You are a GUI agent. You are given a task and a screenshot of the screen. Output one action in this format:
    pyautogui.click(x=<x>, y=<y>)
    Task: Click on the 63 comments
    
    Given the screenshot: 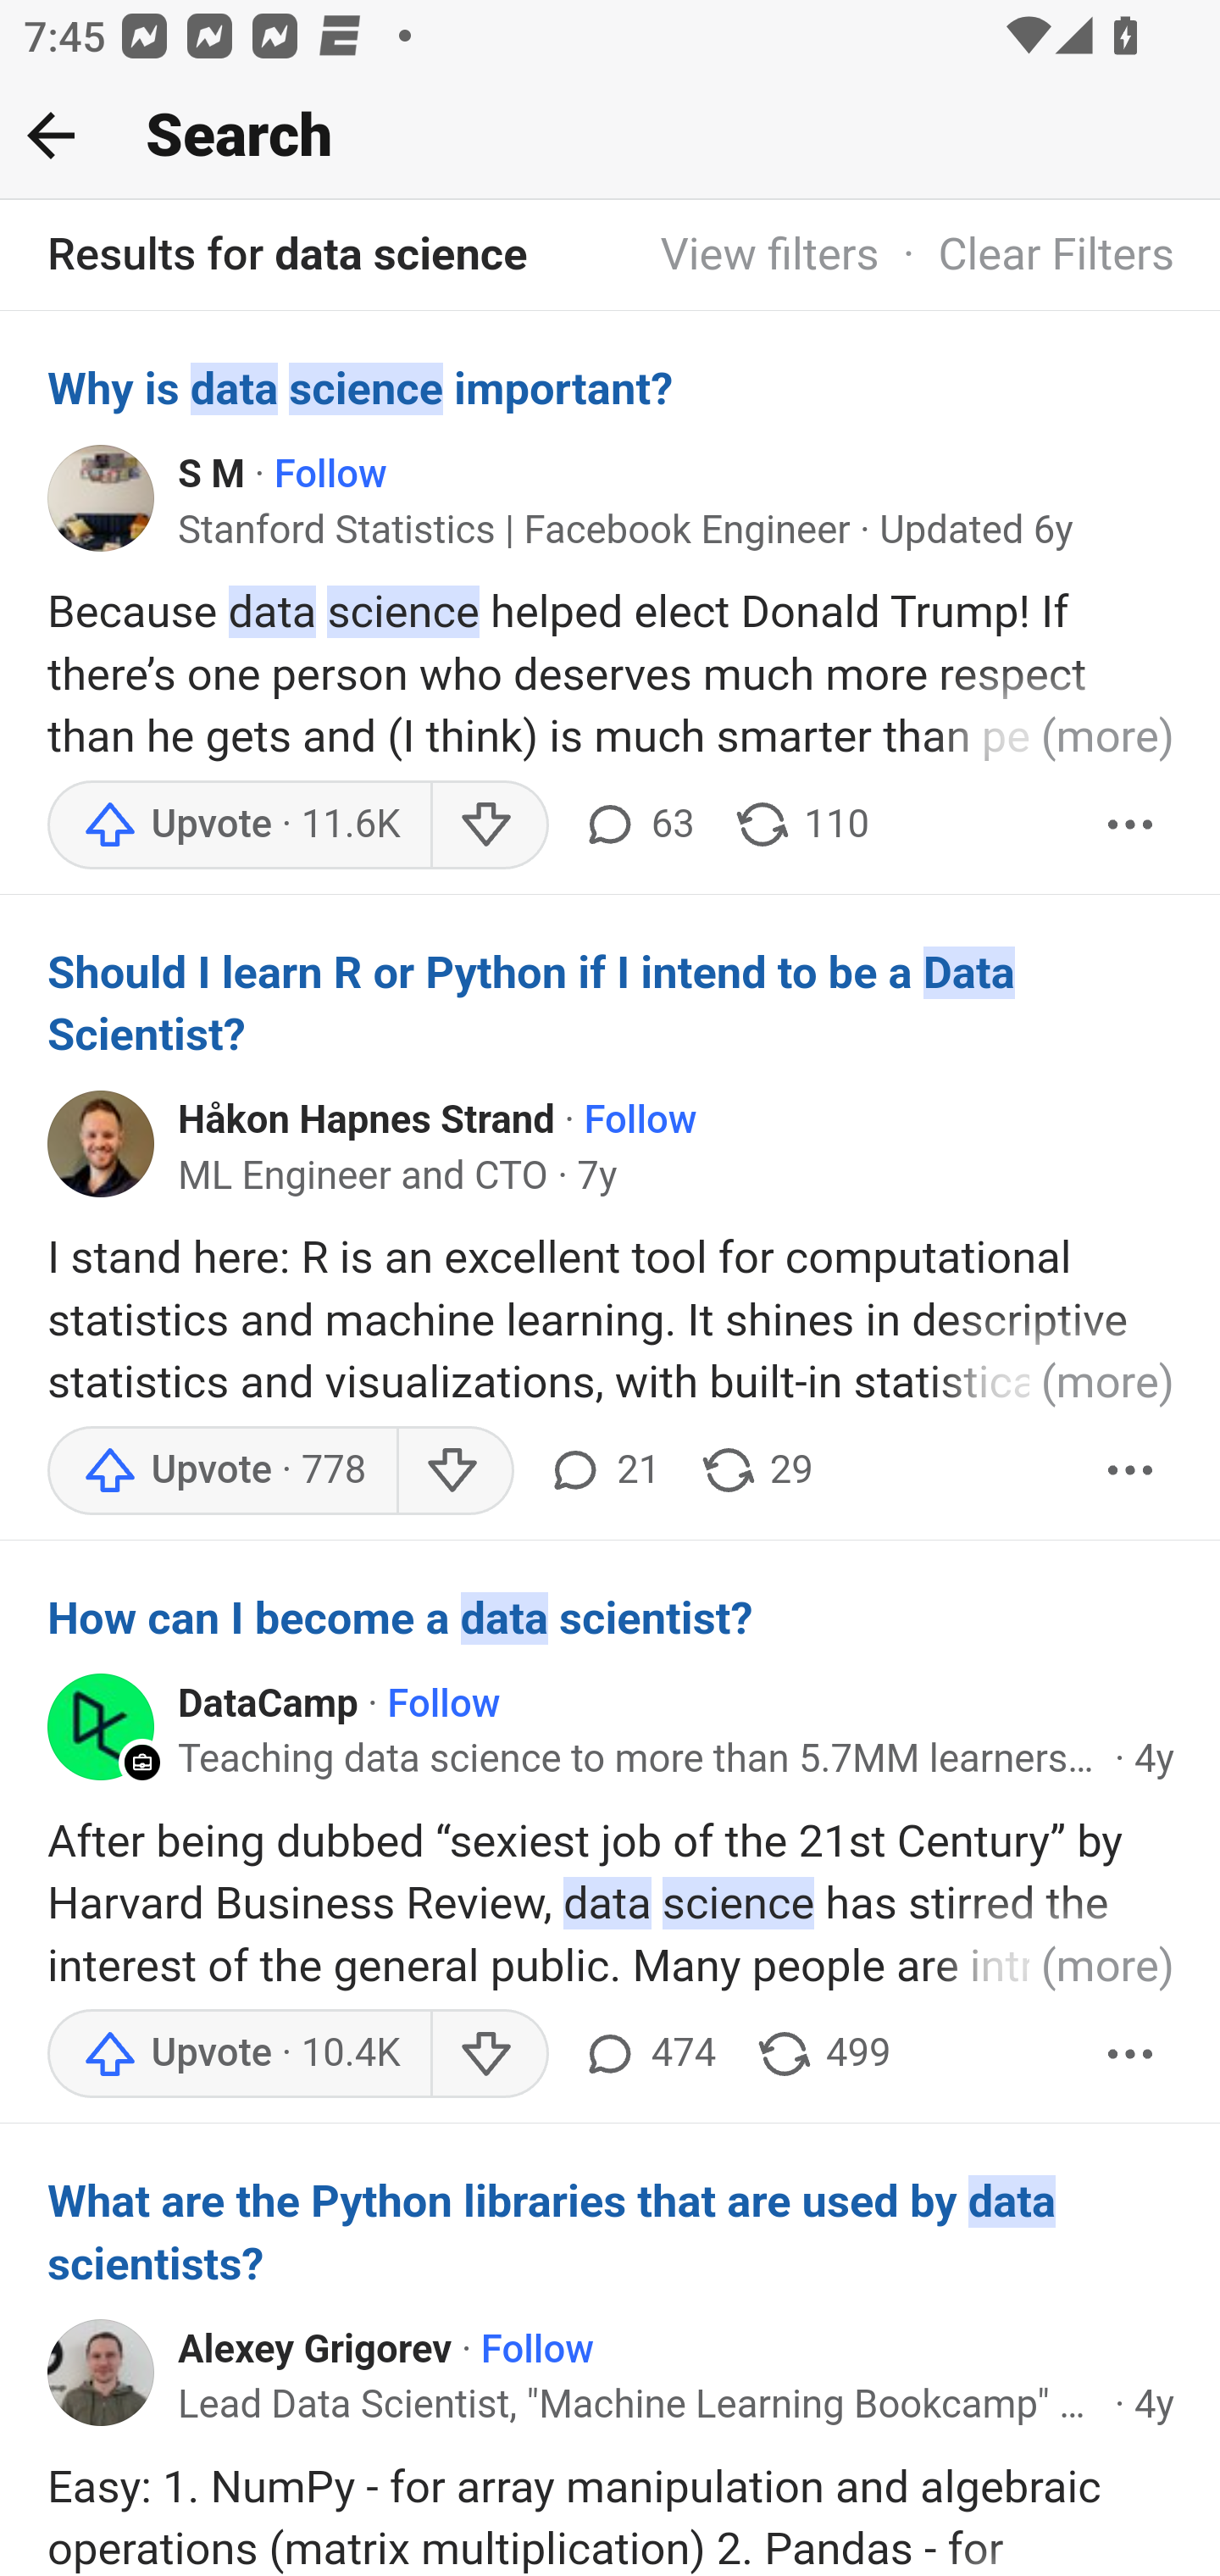 What is the action you would take?
    pyautogui.click(x=635, y=824)
    